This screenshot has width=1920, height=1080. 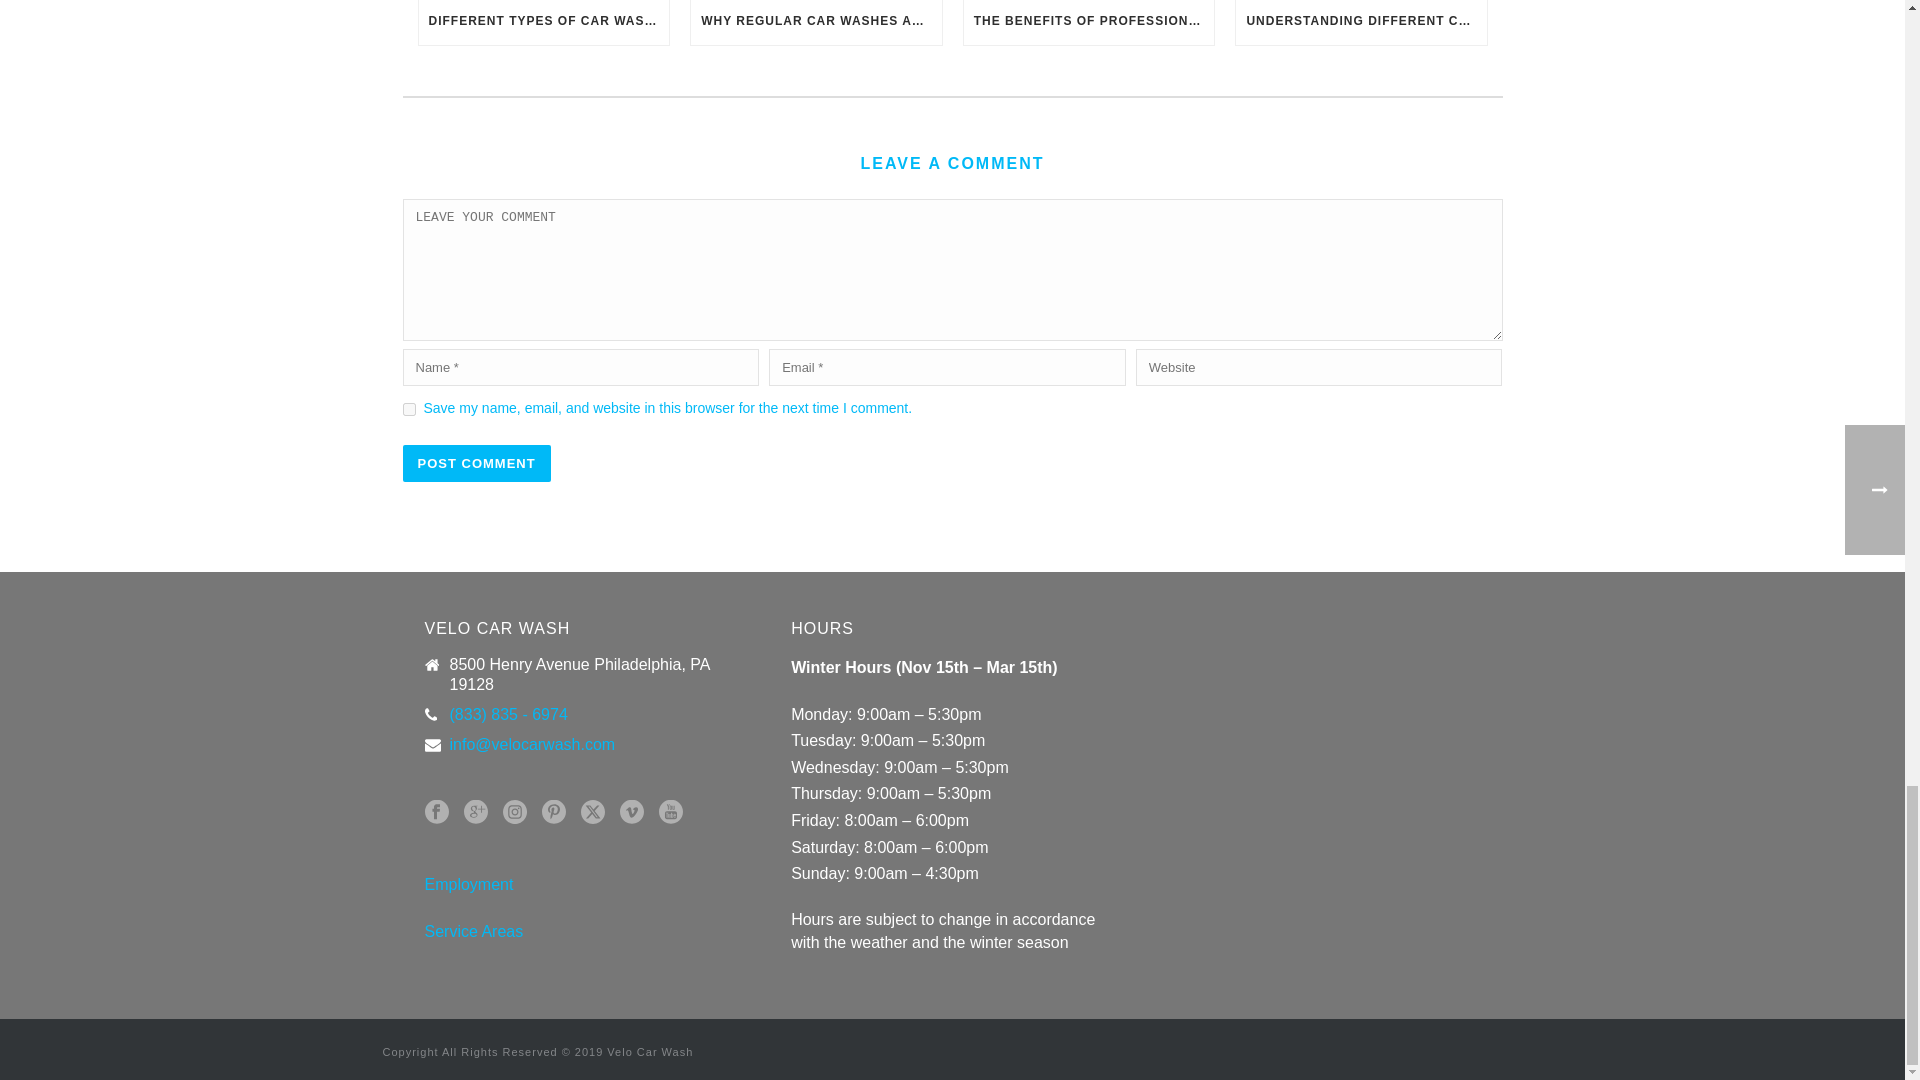 What do you see at coordinates (476, 814) in the screenshot?
I see `Follow Us on googleplus` at bounding box center [476, 814].